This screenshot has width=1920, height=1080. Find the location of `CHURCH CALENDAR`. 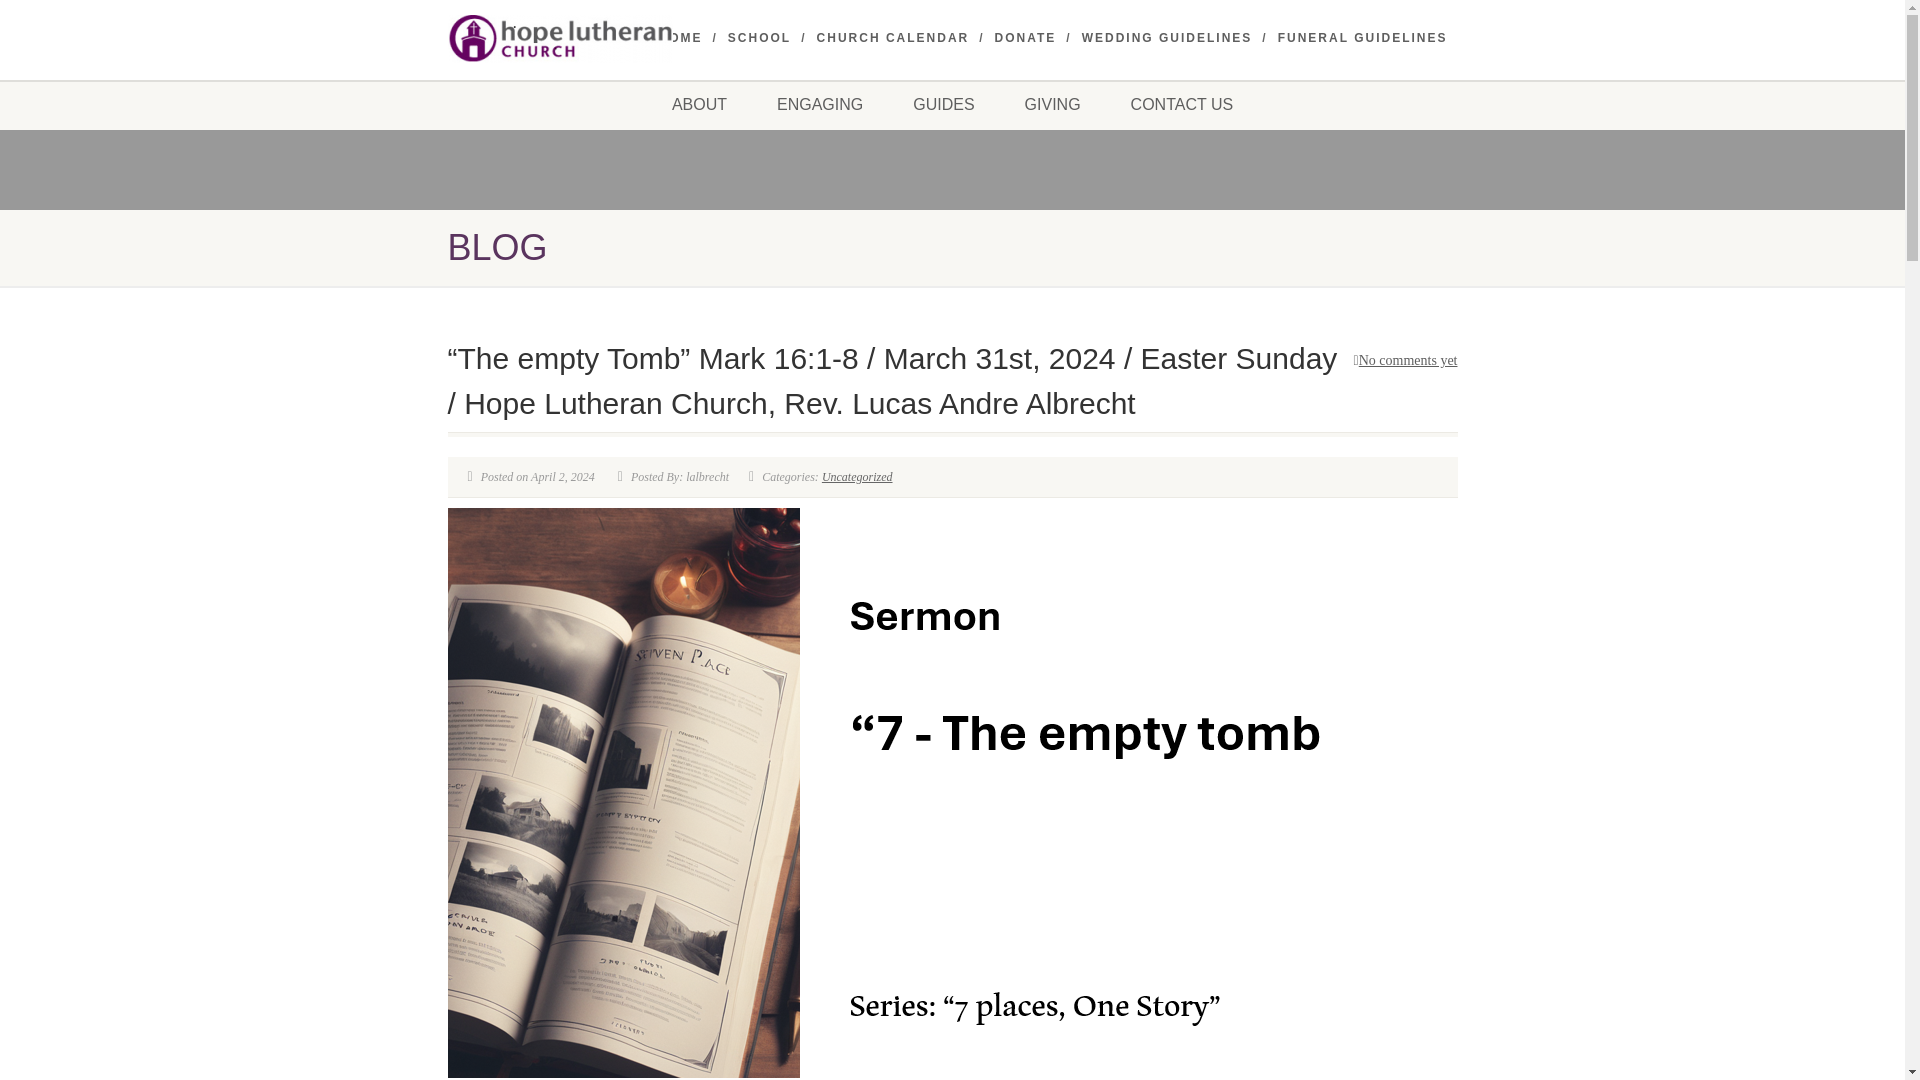

CHURCH CALENDAR is located at coordinates (893, 38).